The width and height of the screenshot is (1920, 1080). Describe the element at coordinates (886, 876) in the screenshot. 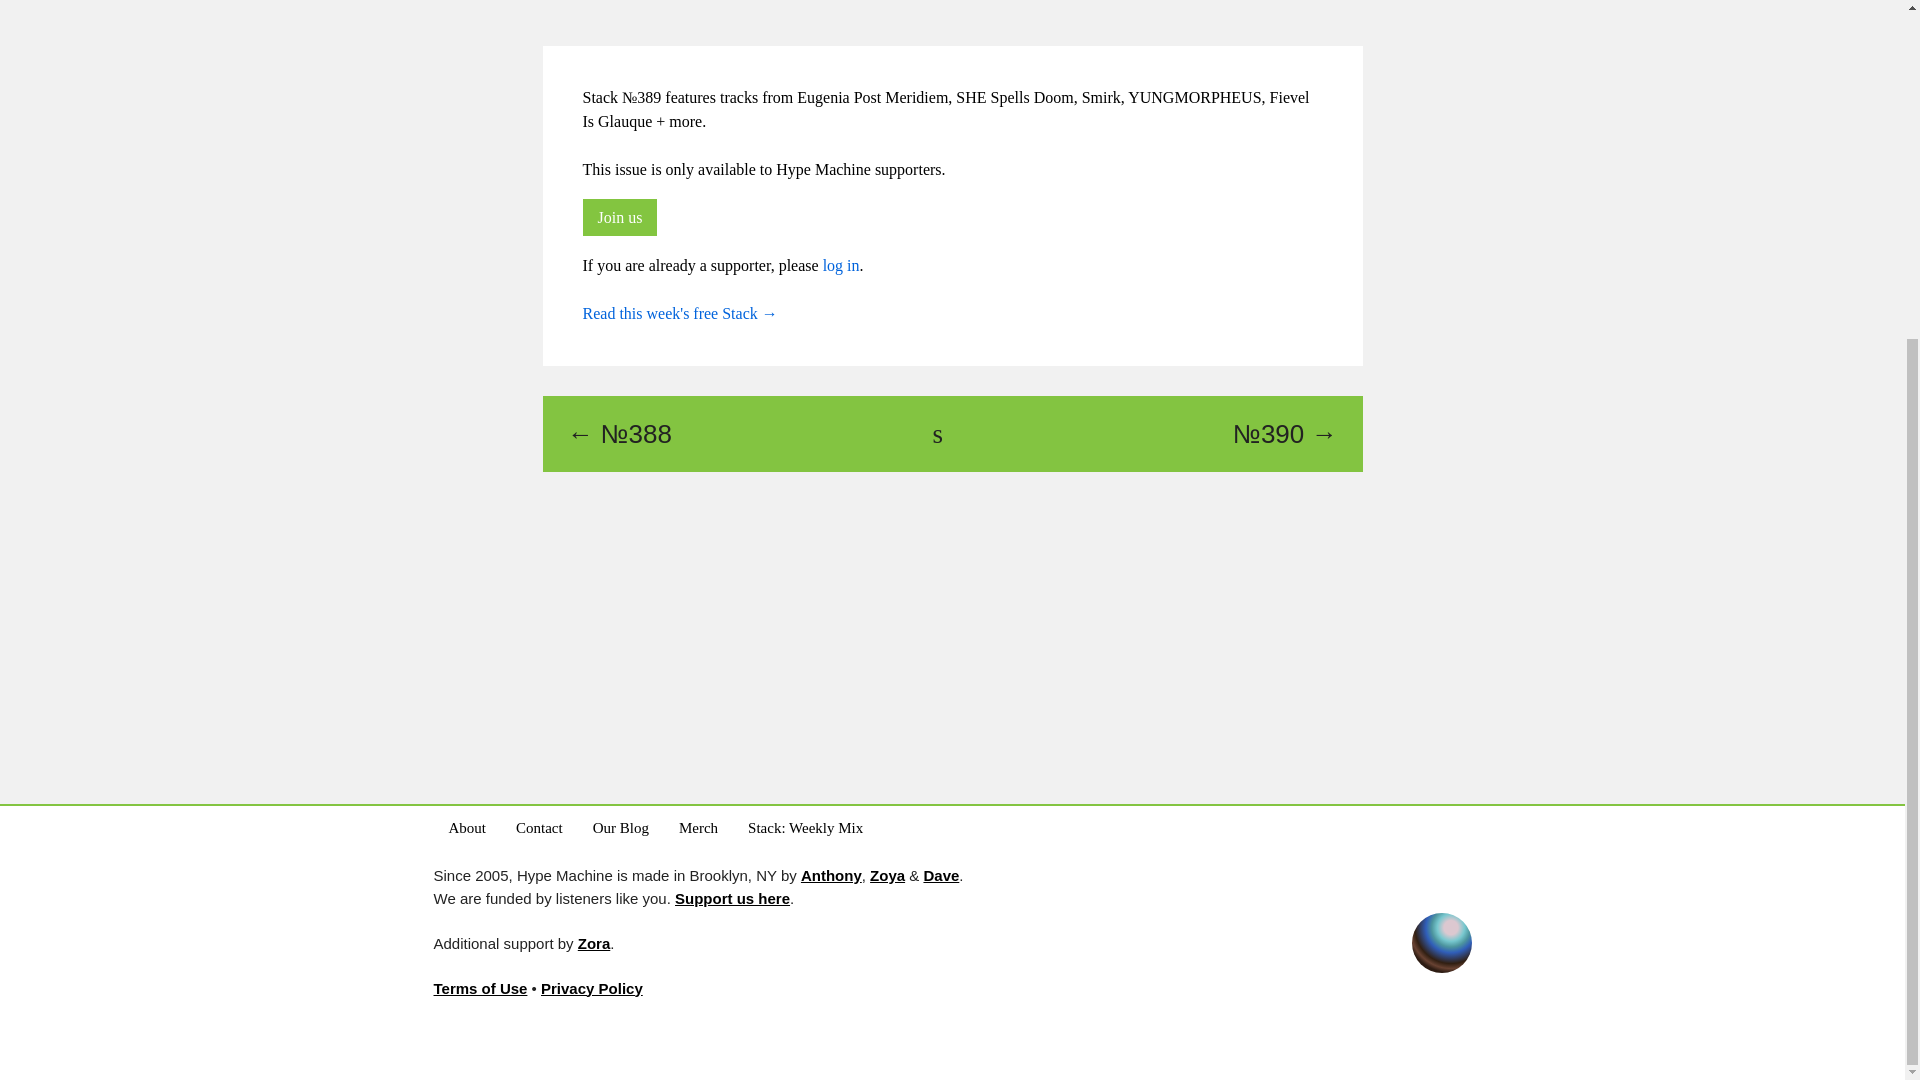

I see `Zoya` at that location.